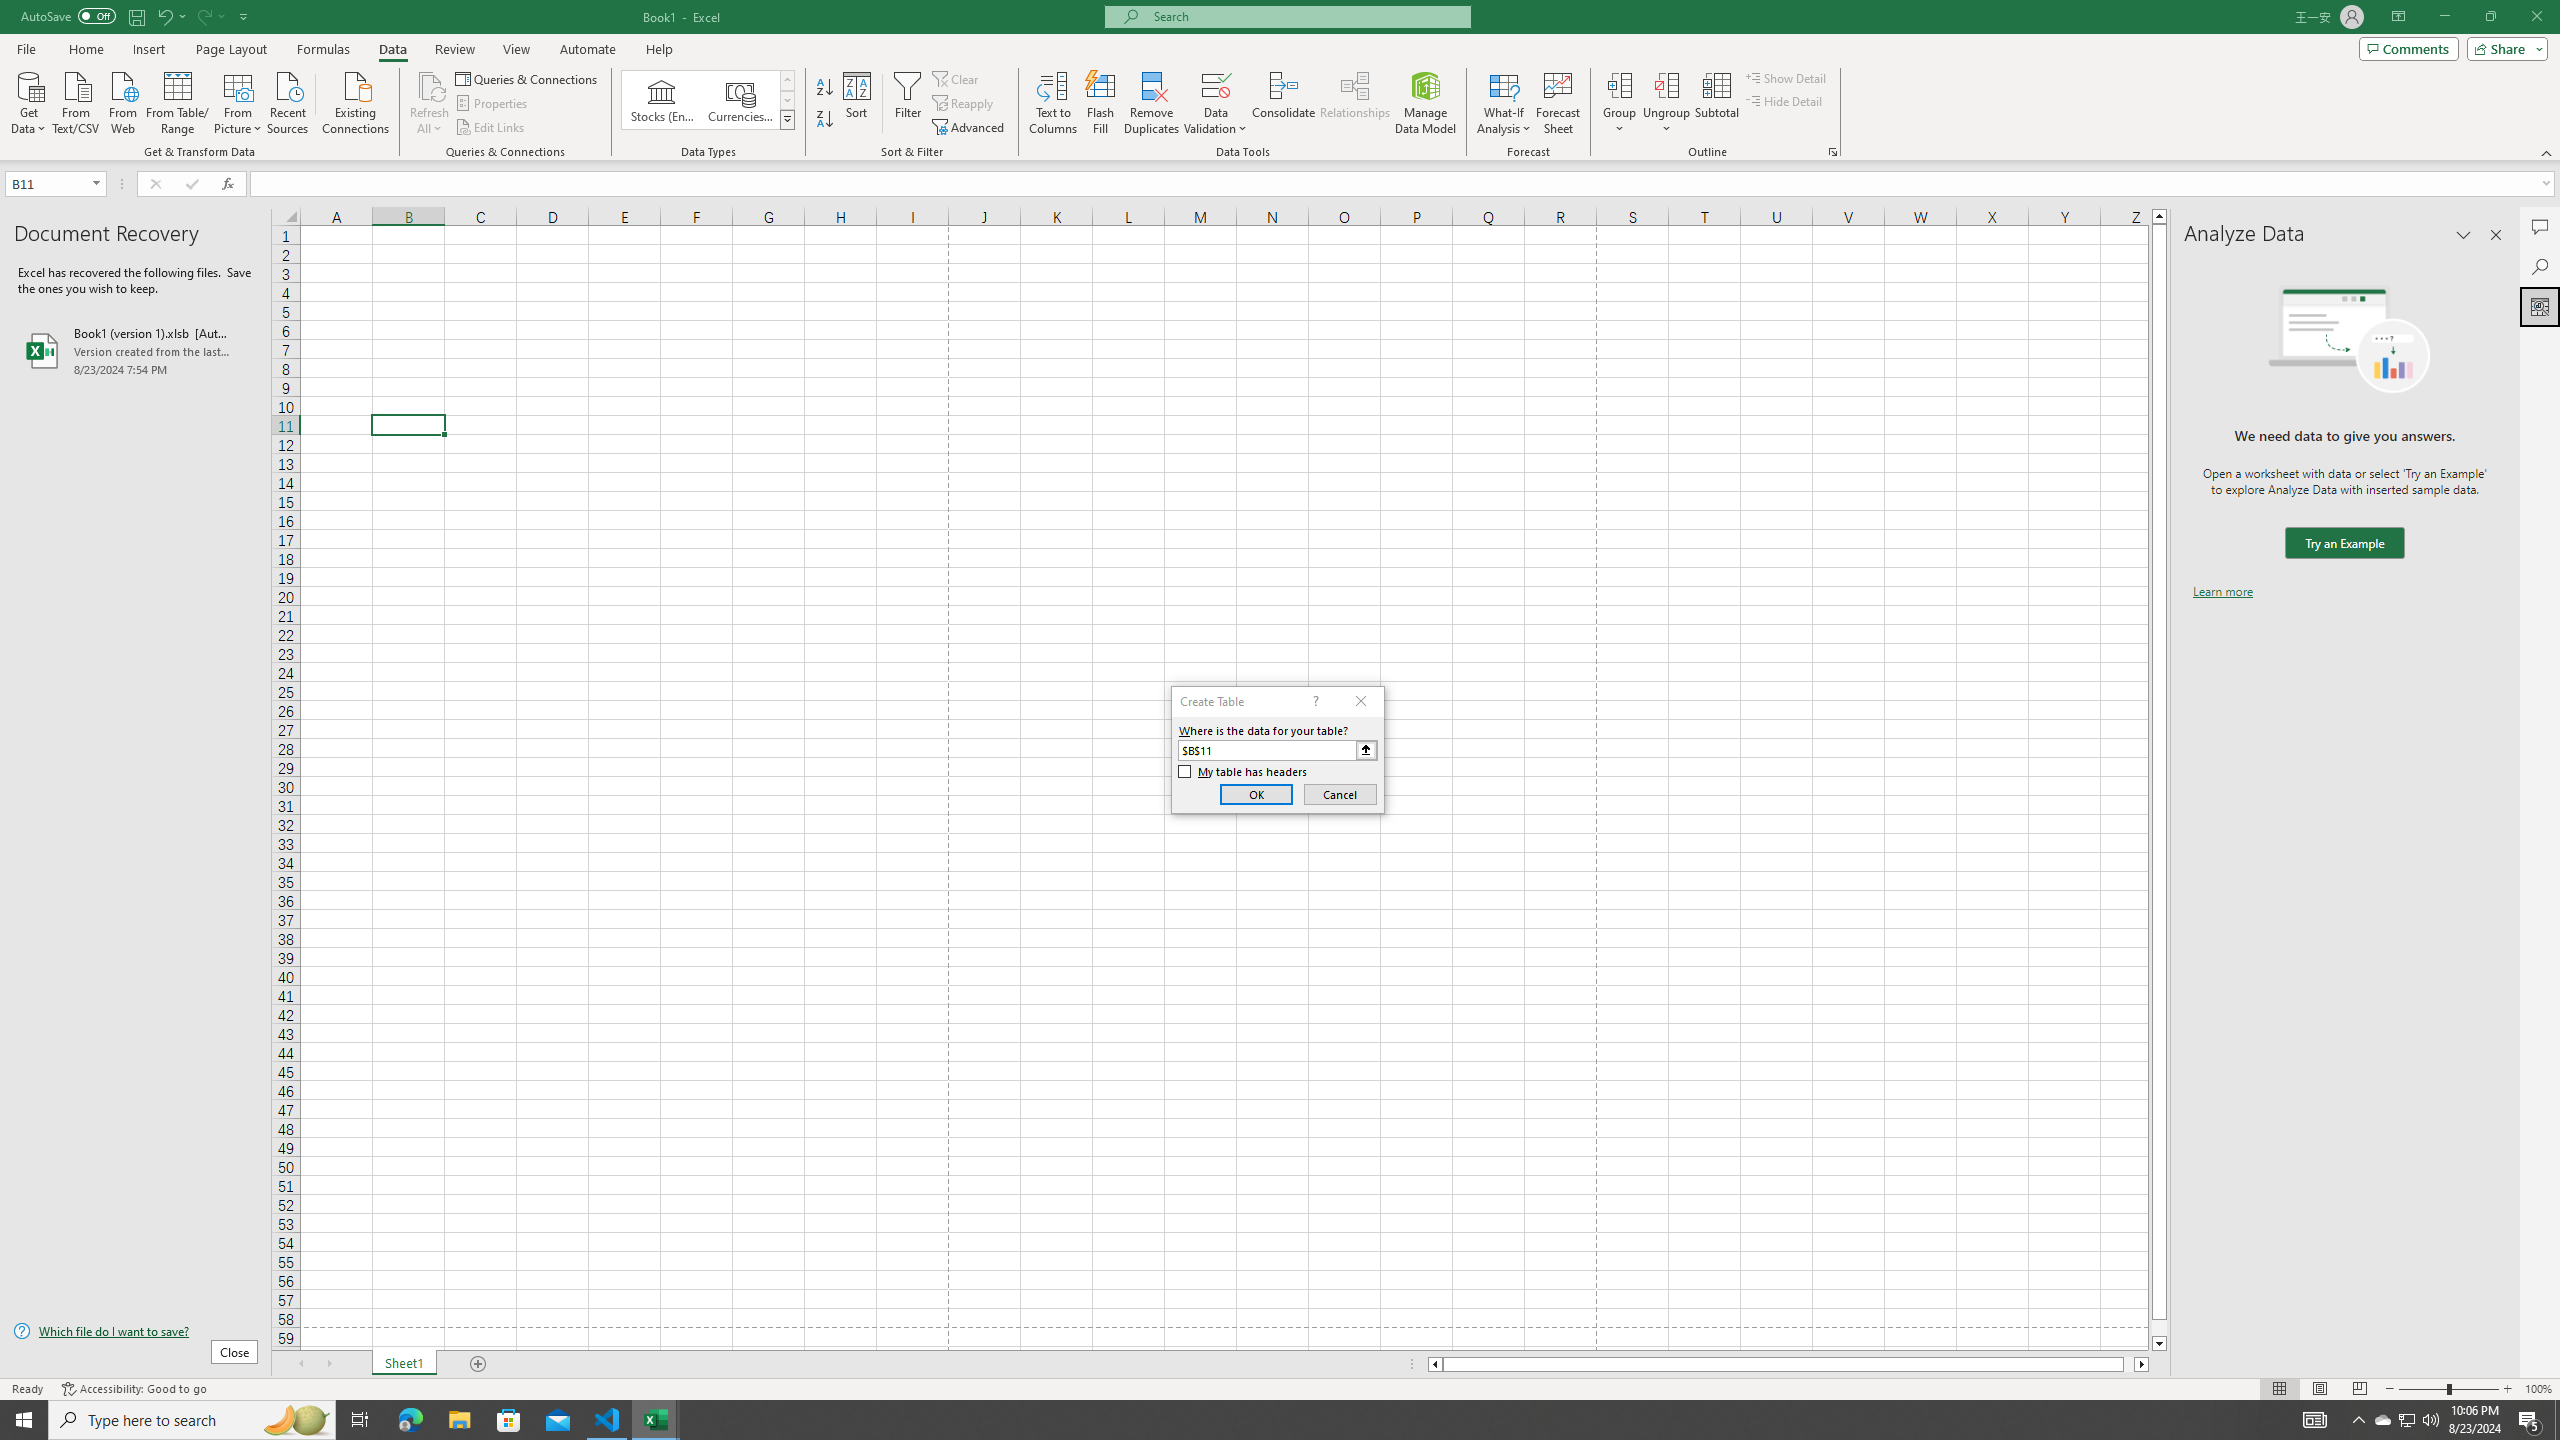 The image size is (2560, 1440). What do you see at coordinates (288, 101) in the screenshot?
I see `Recent Sources` at bounding box center [288, 101].